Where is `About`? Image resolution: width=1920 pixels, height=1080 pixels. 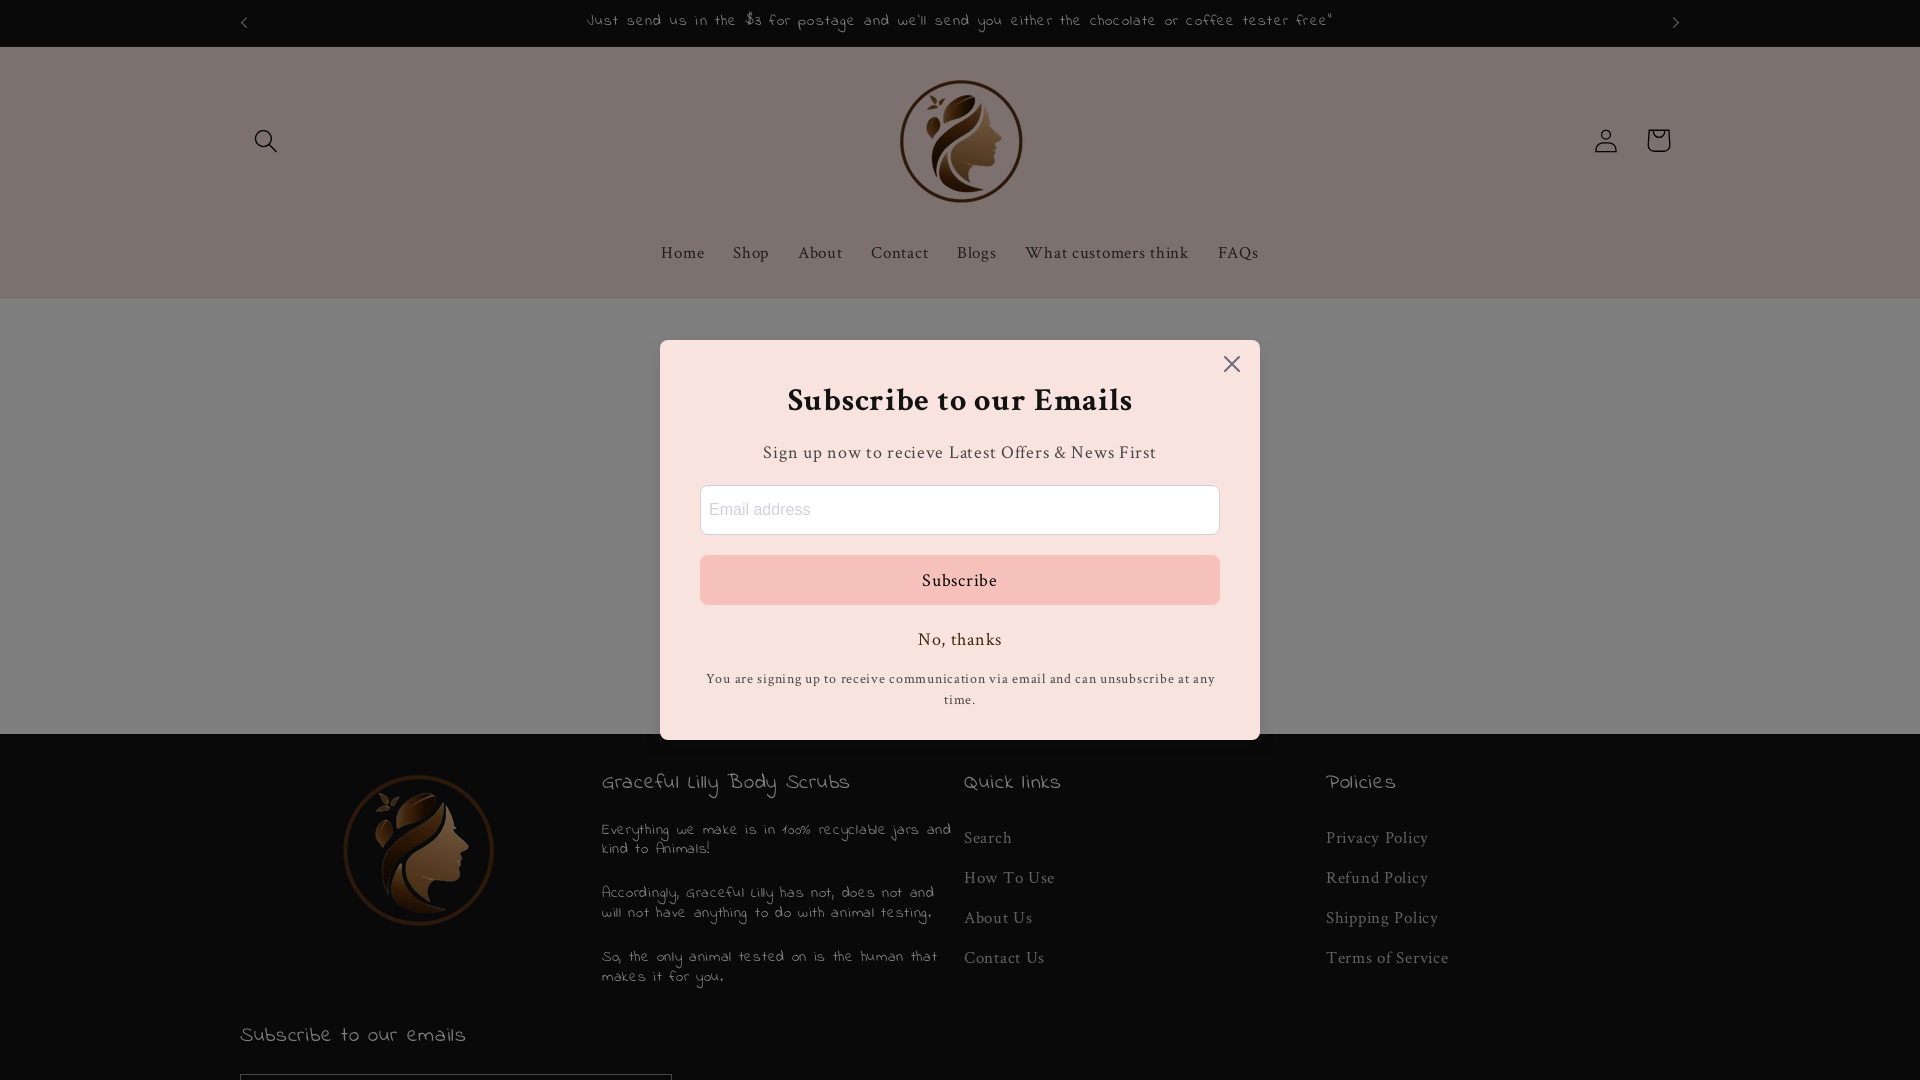 About is located at coordinates (820, 252).